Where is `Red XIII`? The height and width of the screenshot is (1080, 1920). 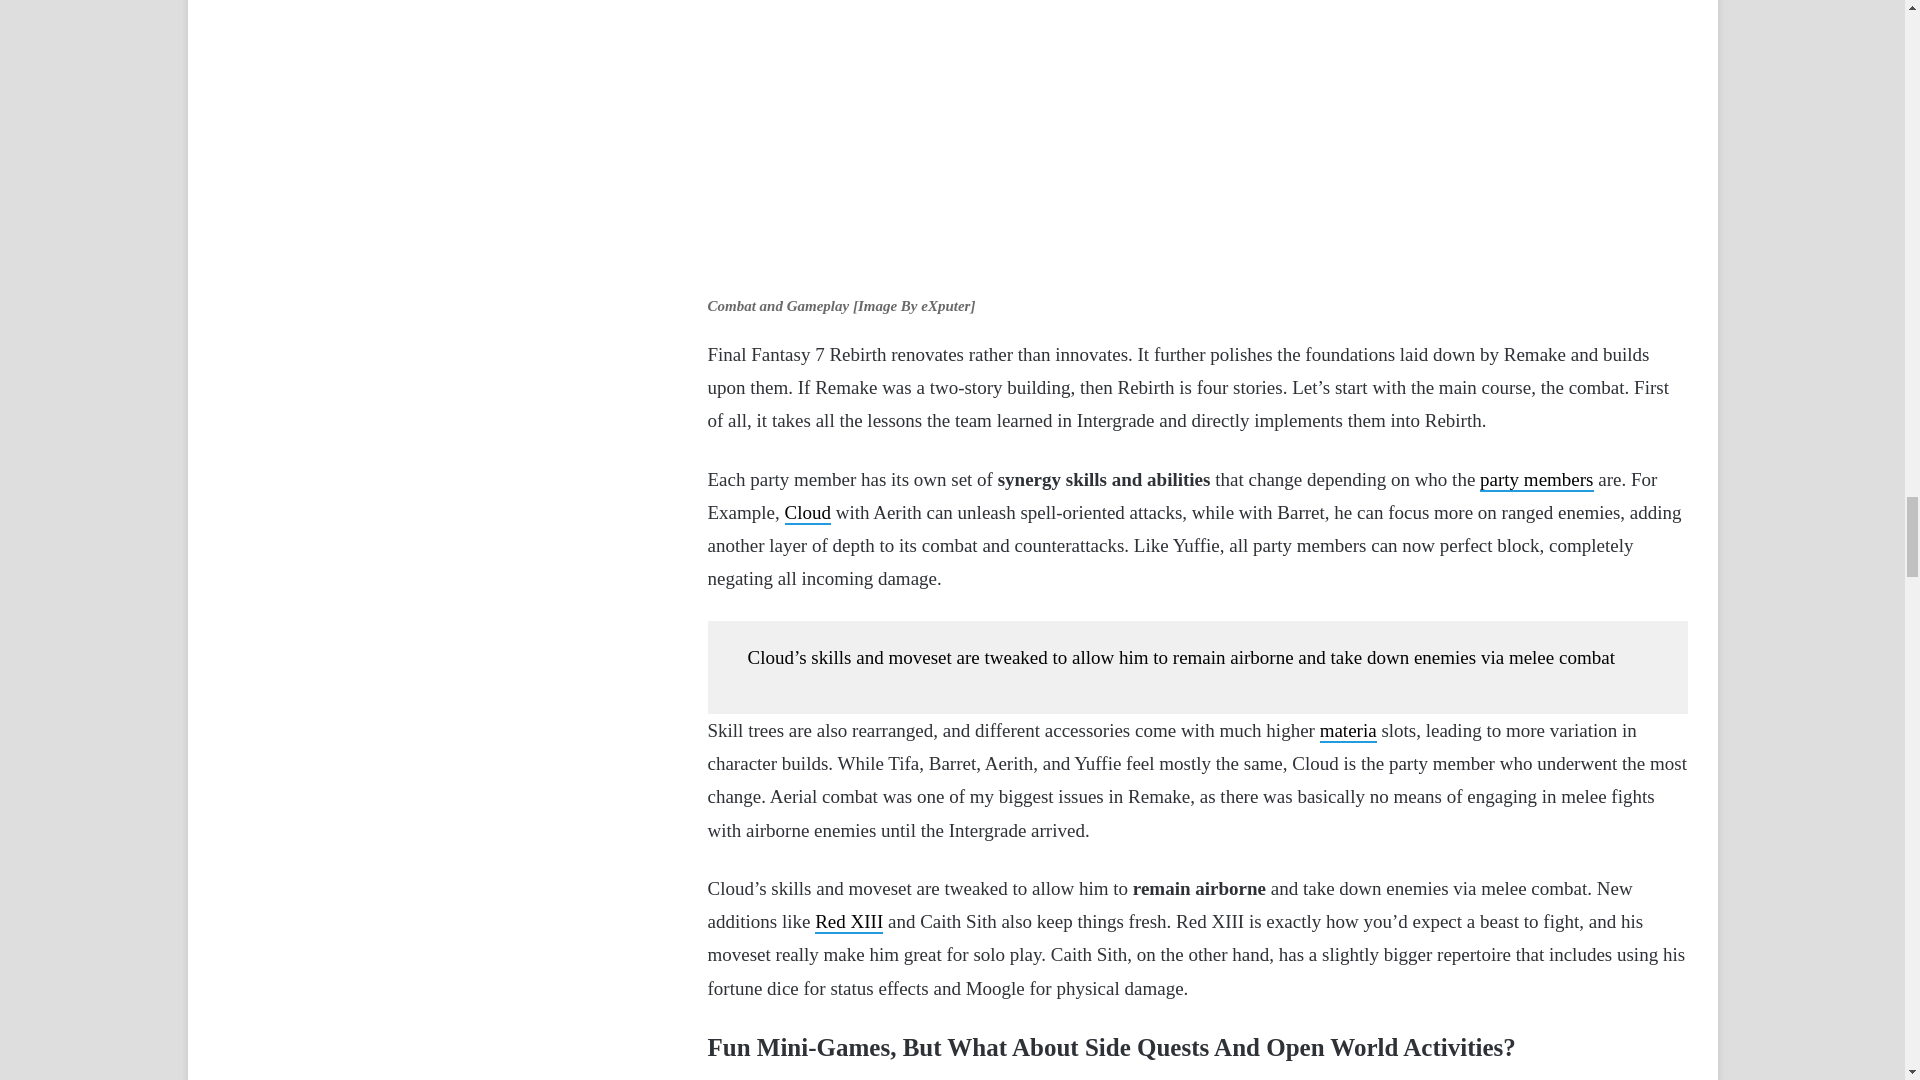
Red XIII is located at coordinates (848, 922).